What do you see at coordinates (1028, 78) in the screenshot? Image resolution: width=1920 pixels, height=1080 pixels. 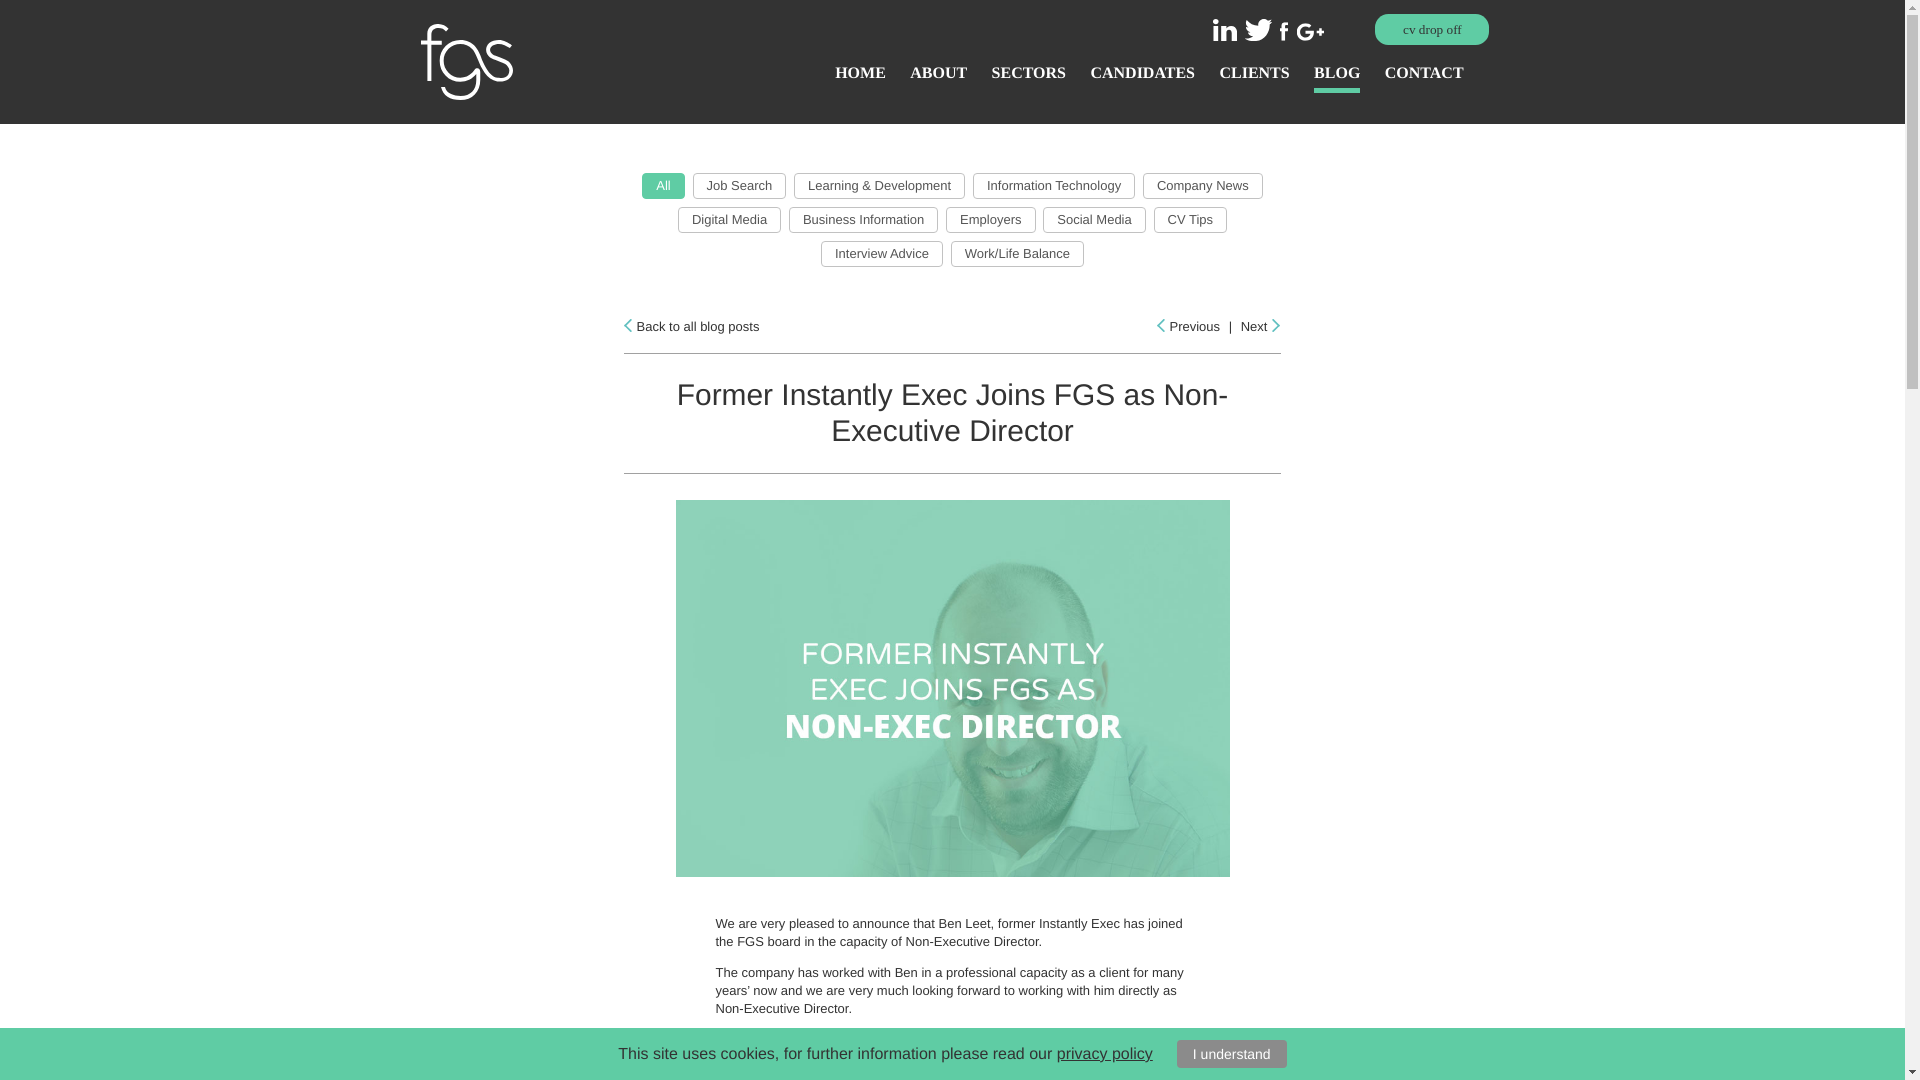 I see `SECTORS` at bounding box center [1028, 78].